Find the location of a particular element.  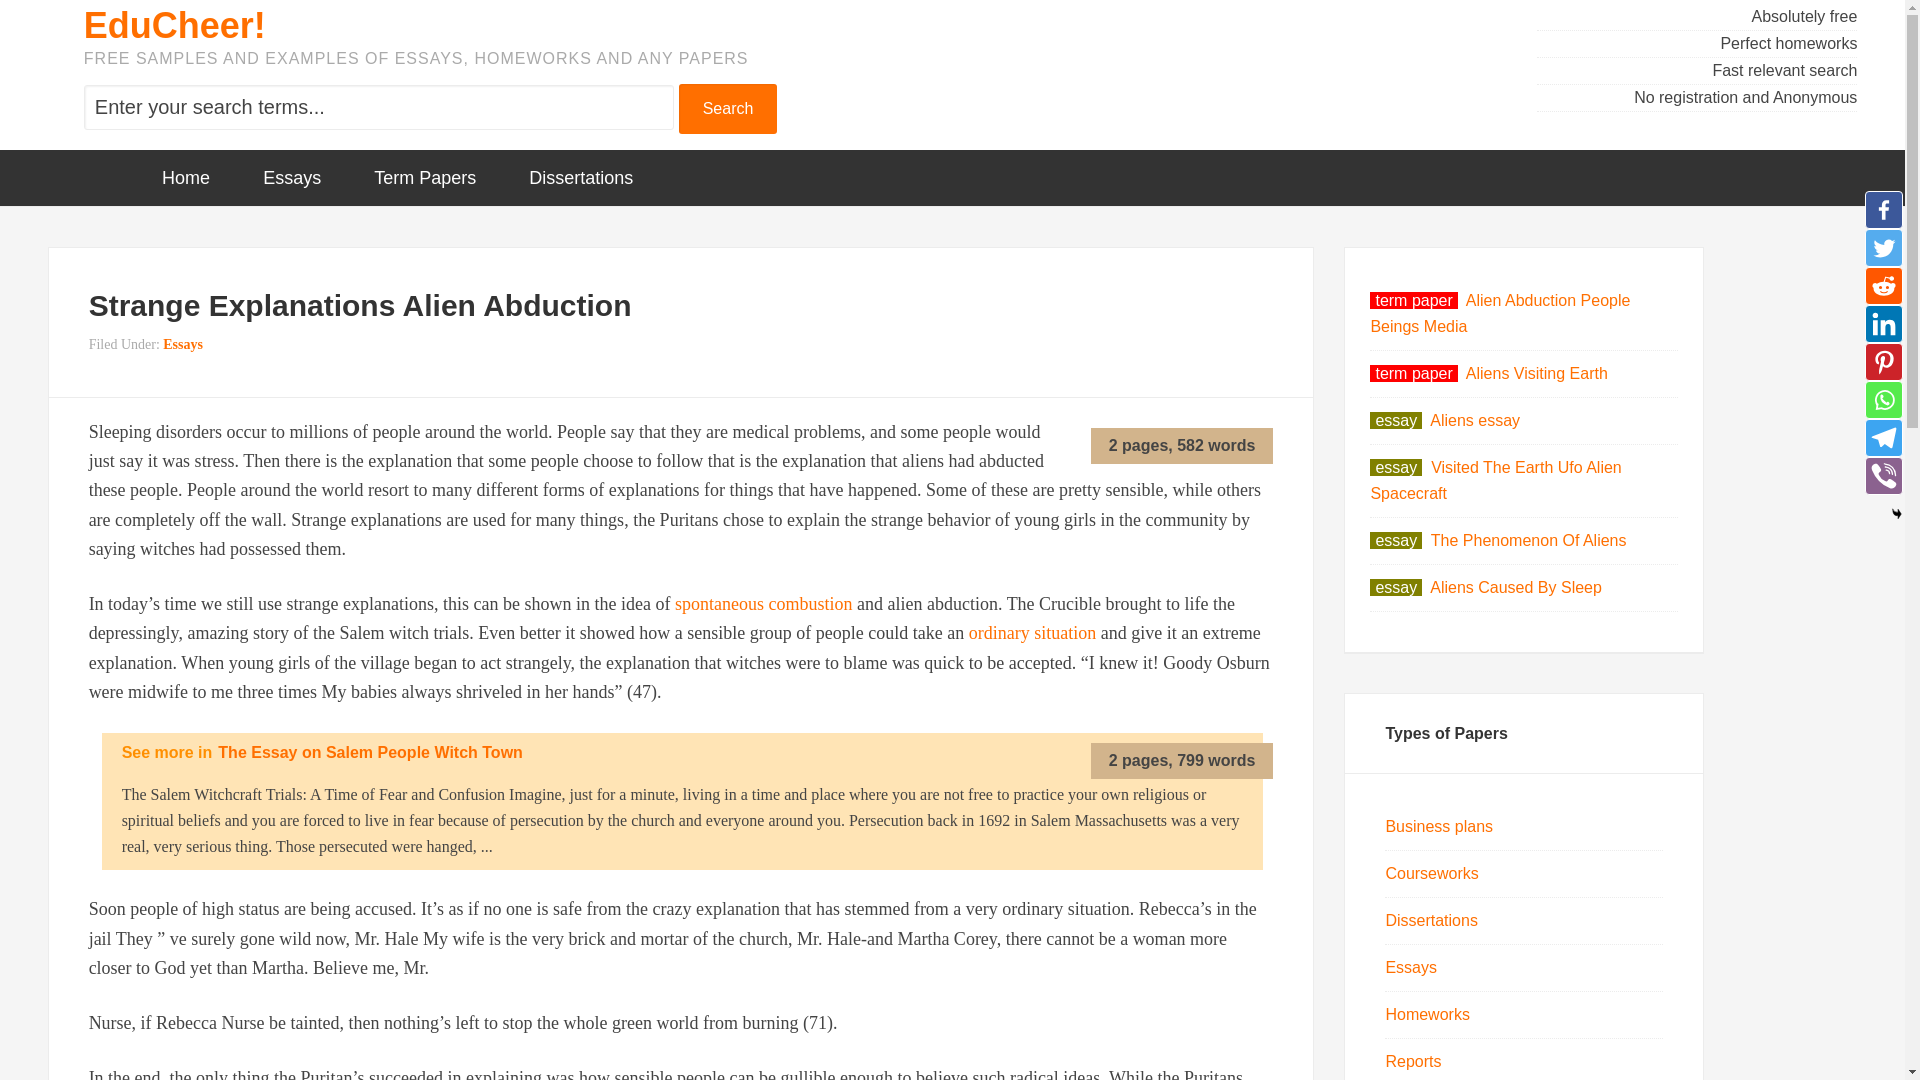

essay  Aliens Caused By Sleep is located at coordinates (1486, 587).